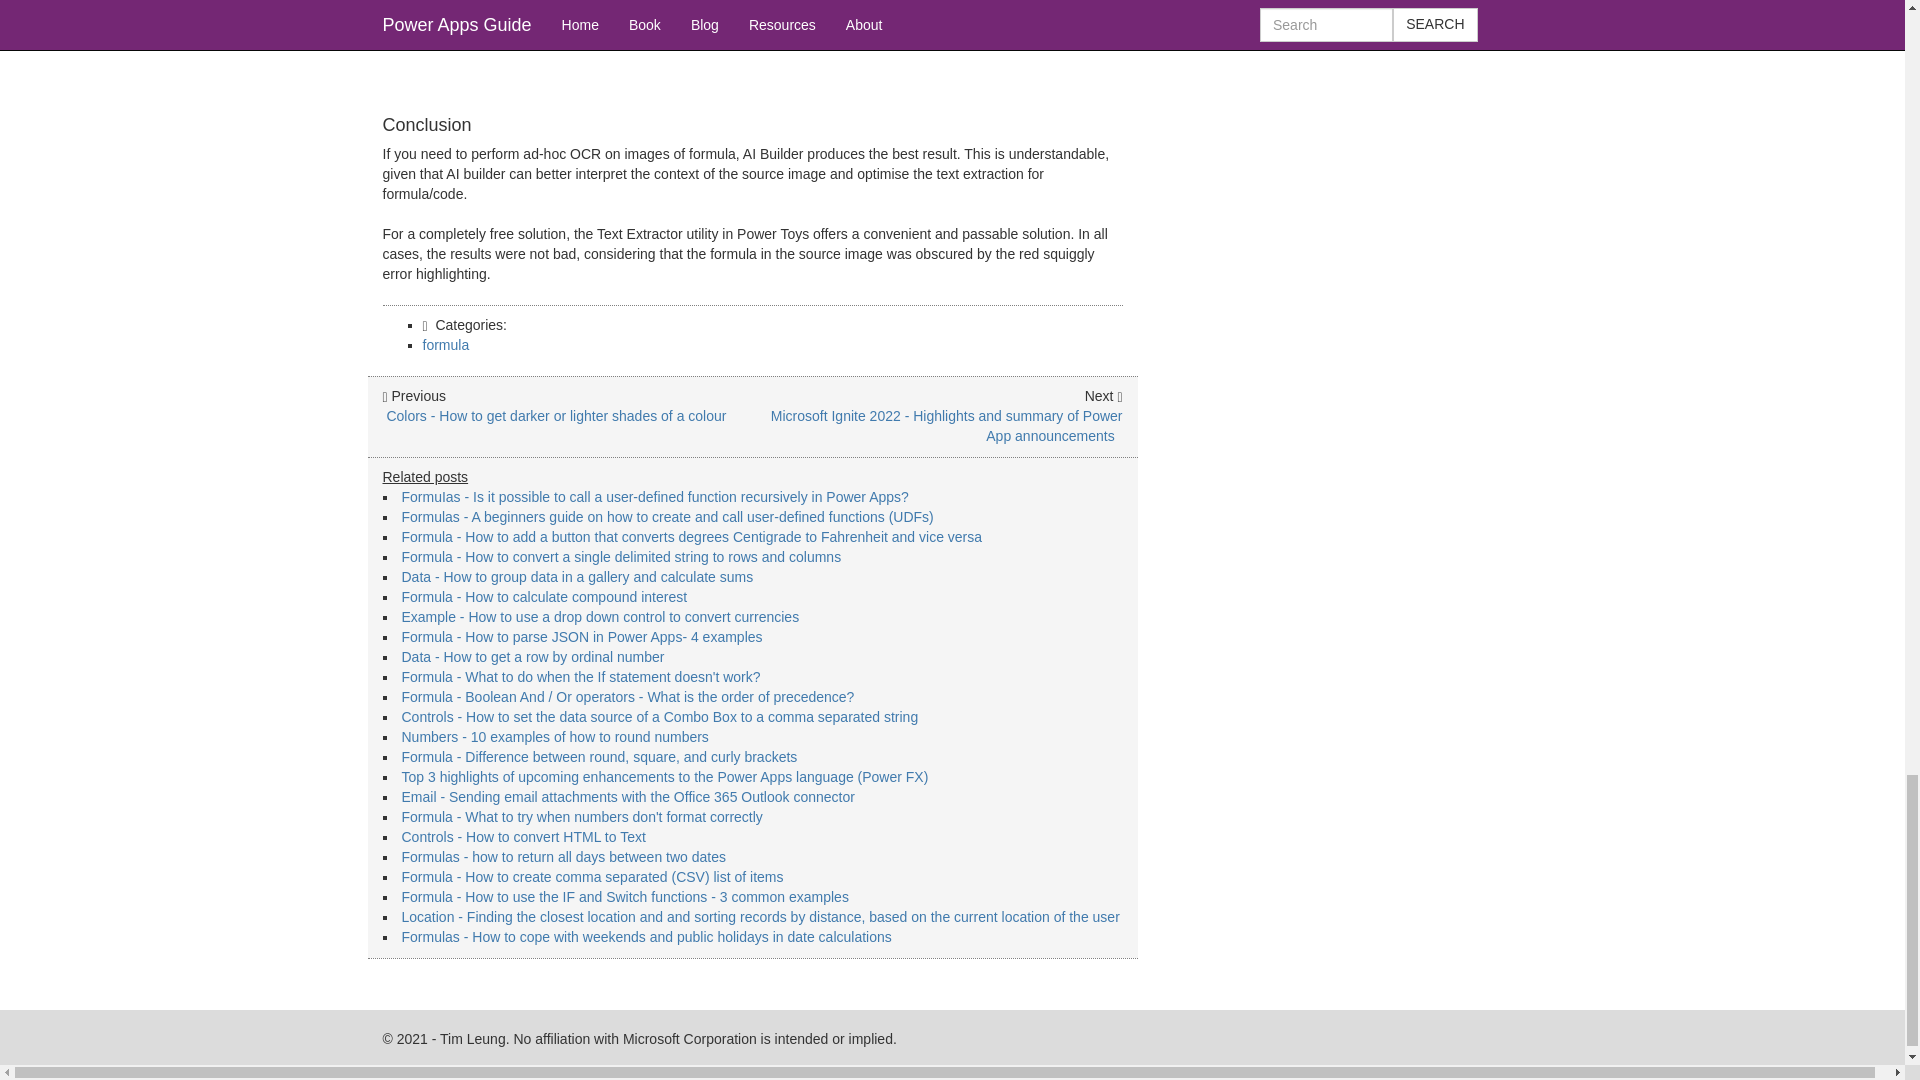 Image resolution: width=1920 pixels, height=1080 pixels. Describe the element at coordinates (554, 737) in the screenshot. I see `Numbers - 10 examples of how to round numbers` at that location.